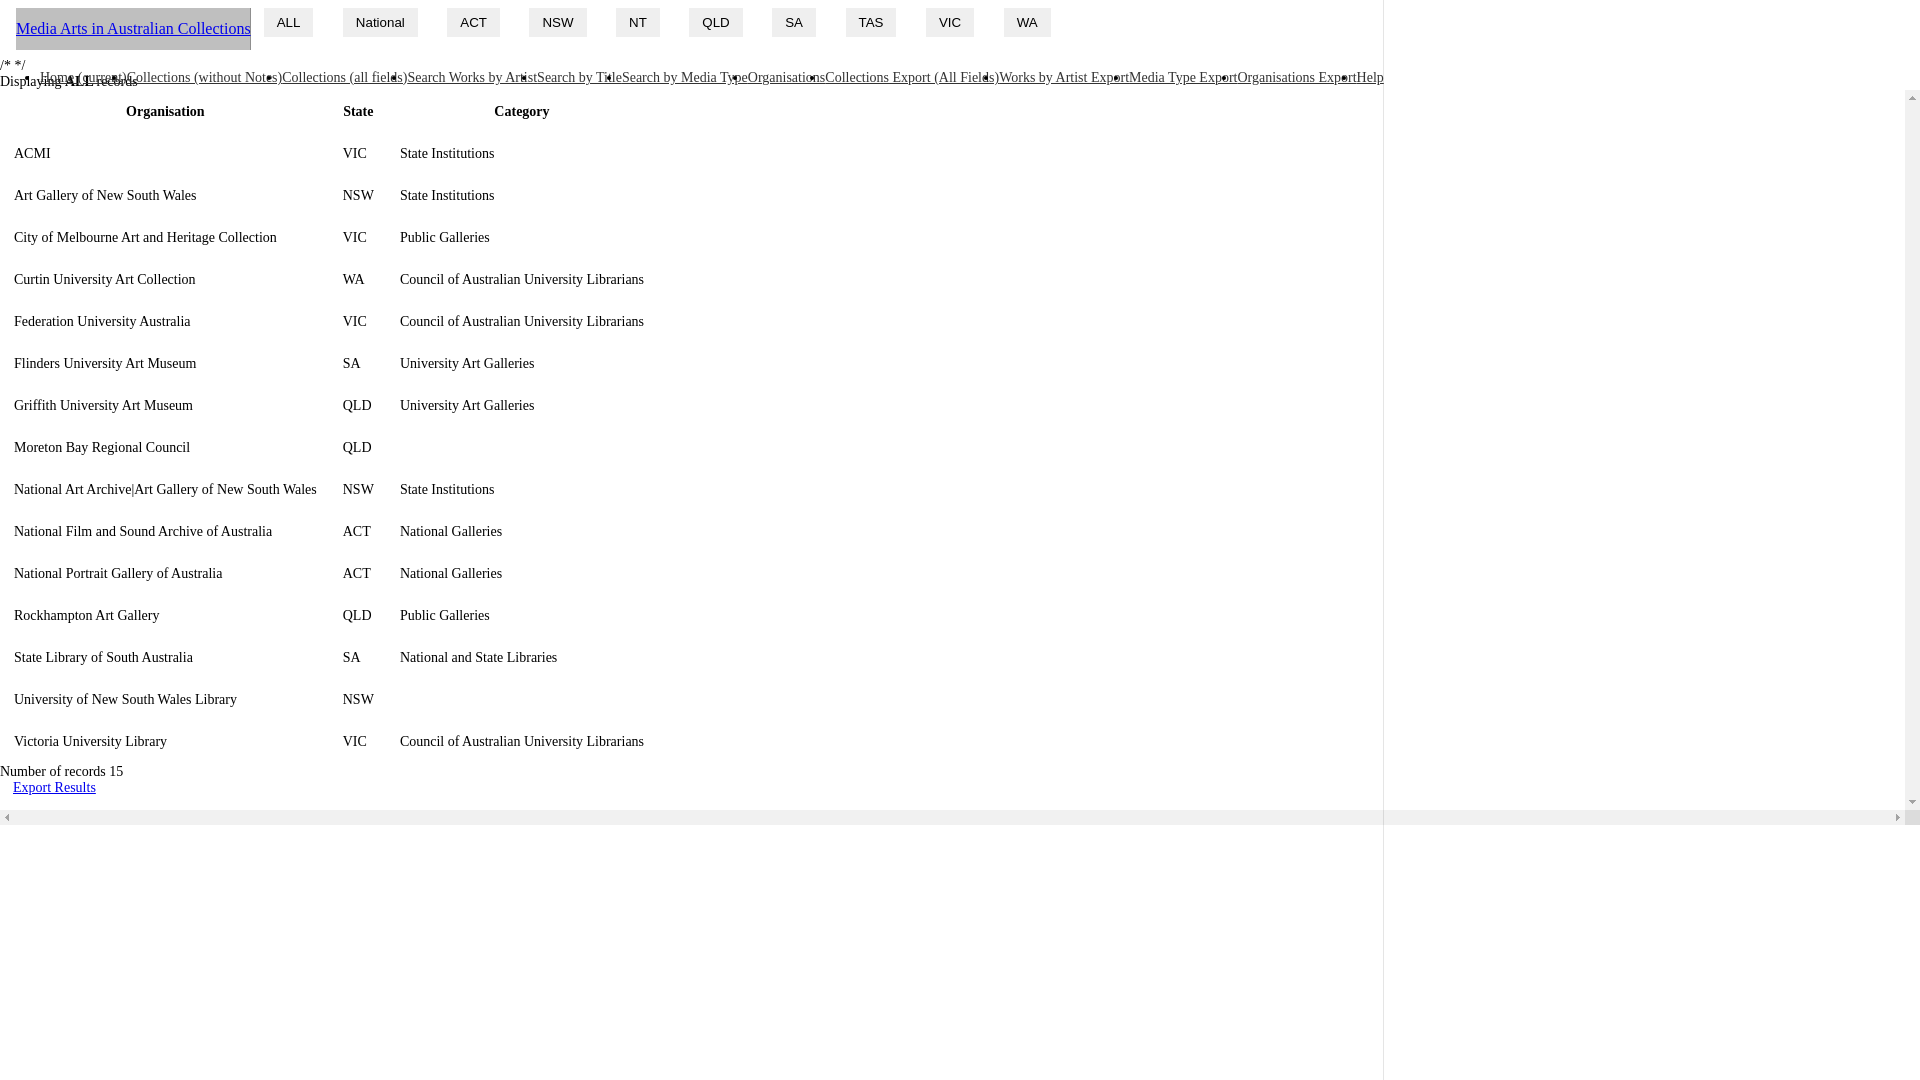 The height and width of the screenshot is (1080, 1920). Describe the element at coordinates (84, 78) in the screenshot. I see `Home (current)` at that location.